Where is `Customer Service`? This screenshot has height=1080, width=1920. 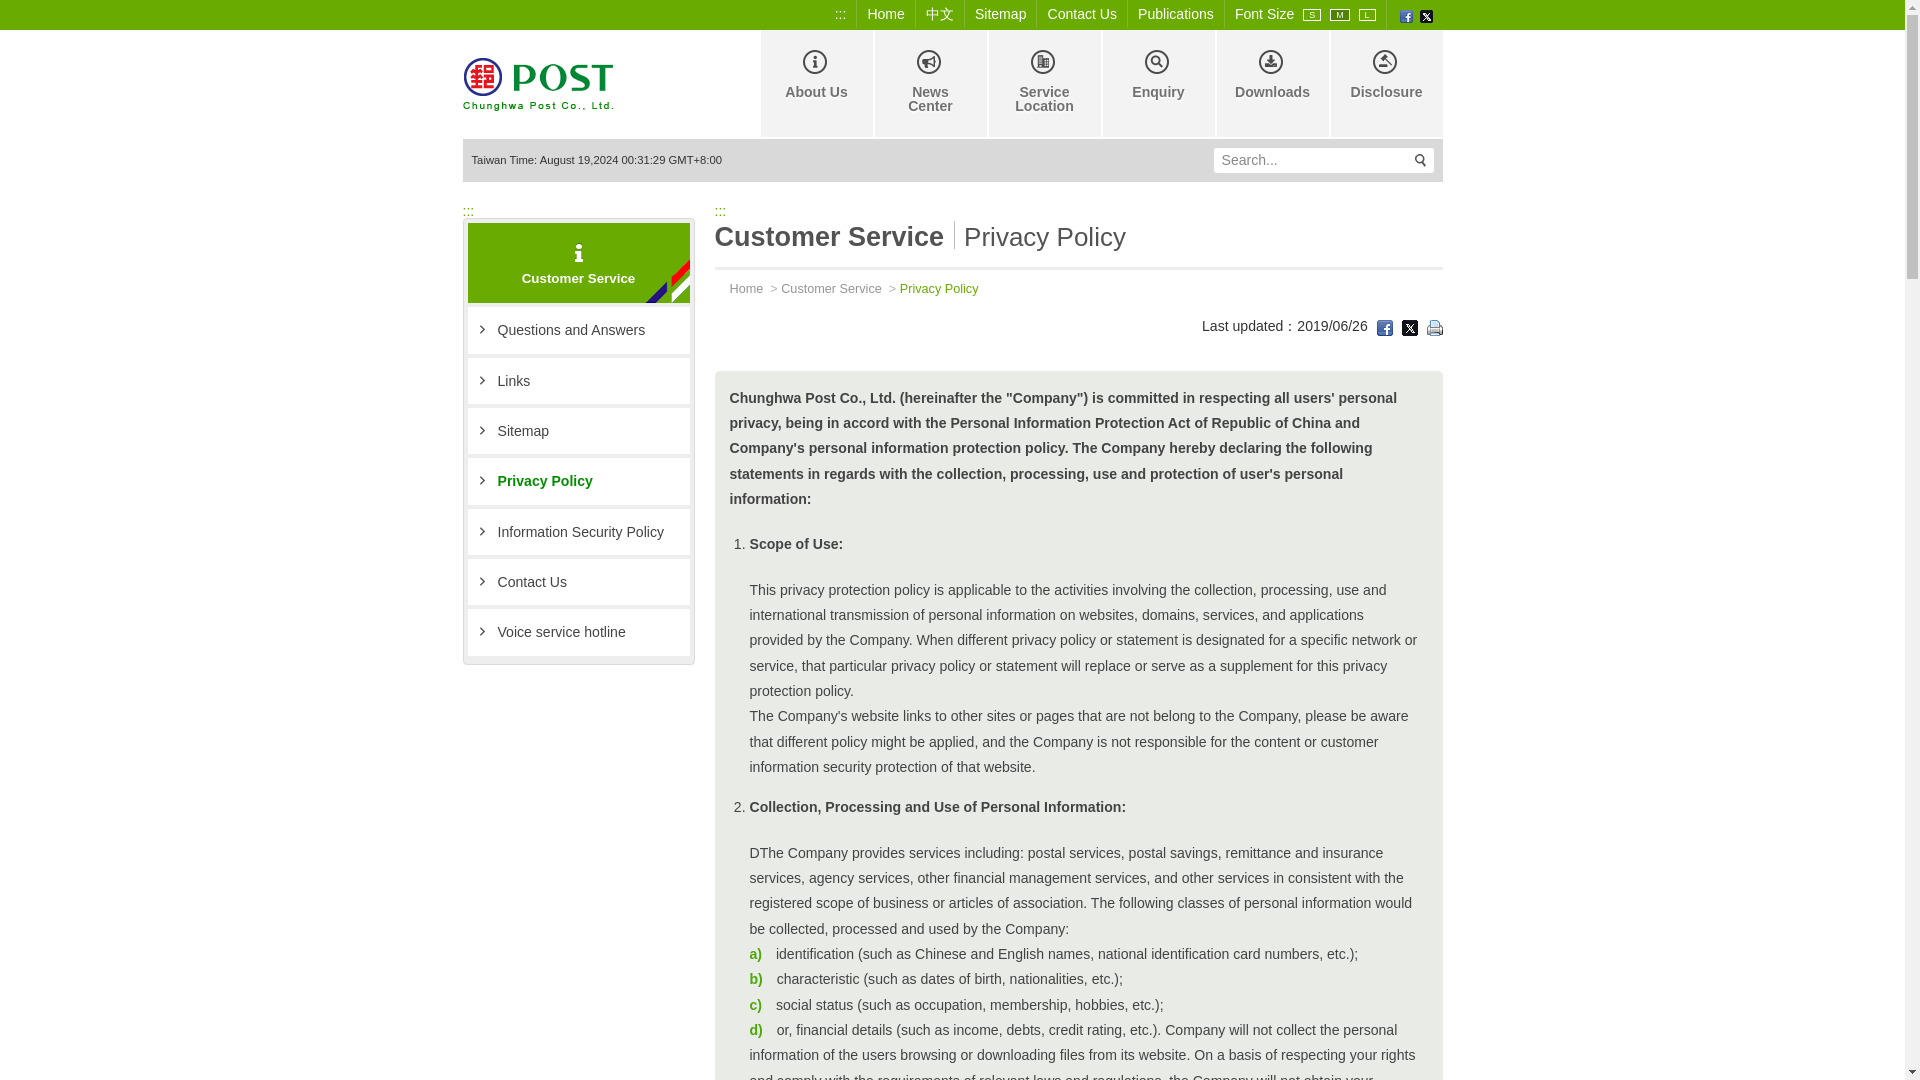
Customer Service is located at coordinates (831, 288).